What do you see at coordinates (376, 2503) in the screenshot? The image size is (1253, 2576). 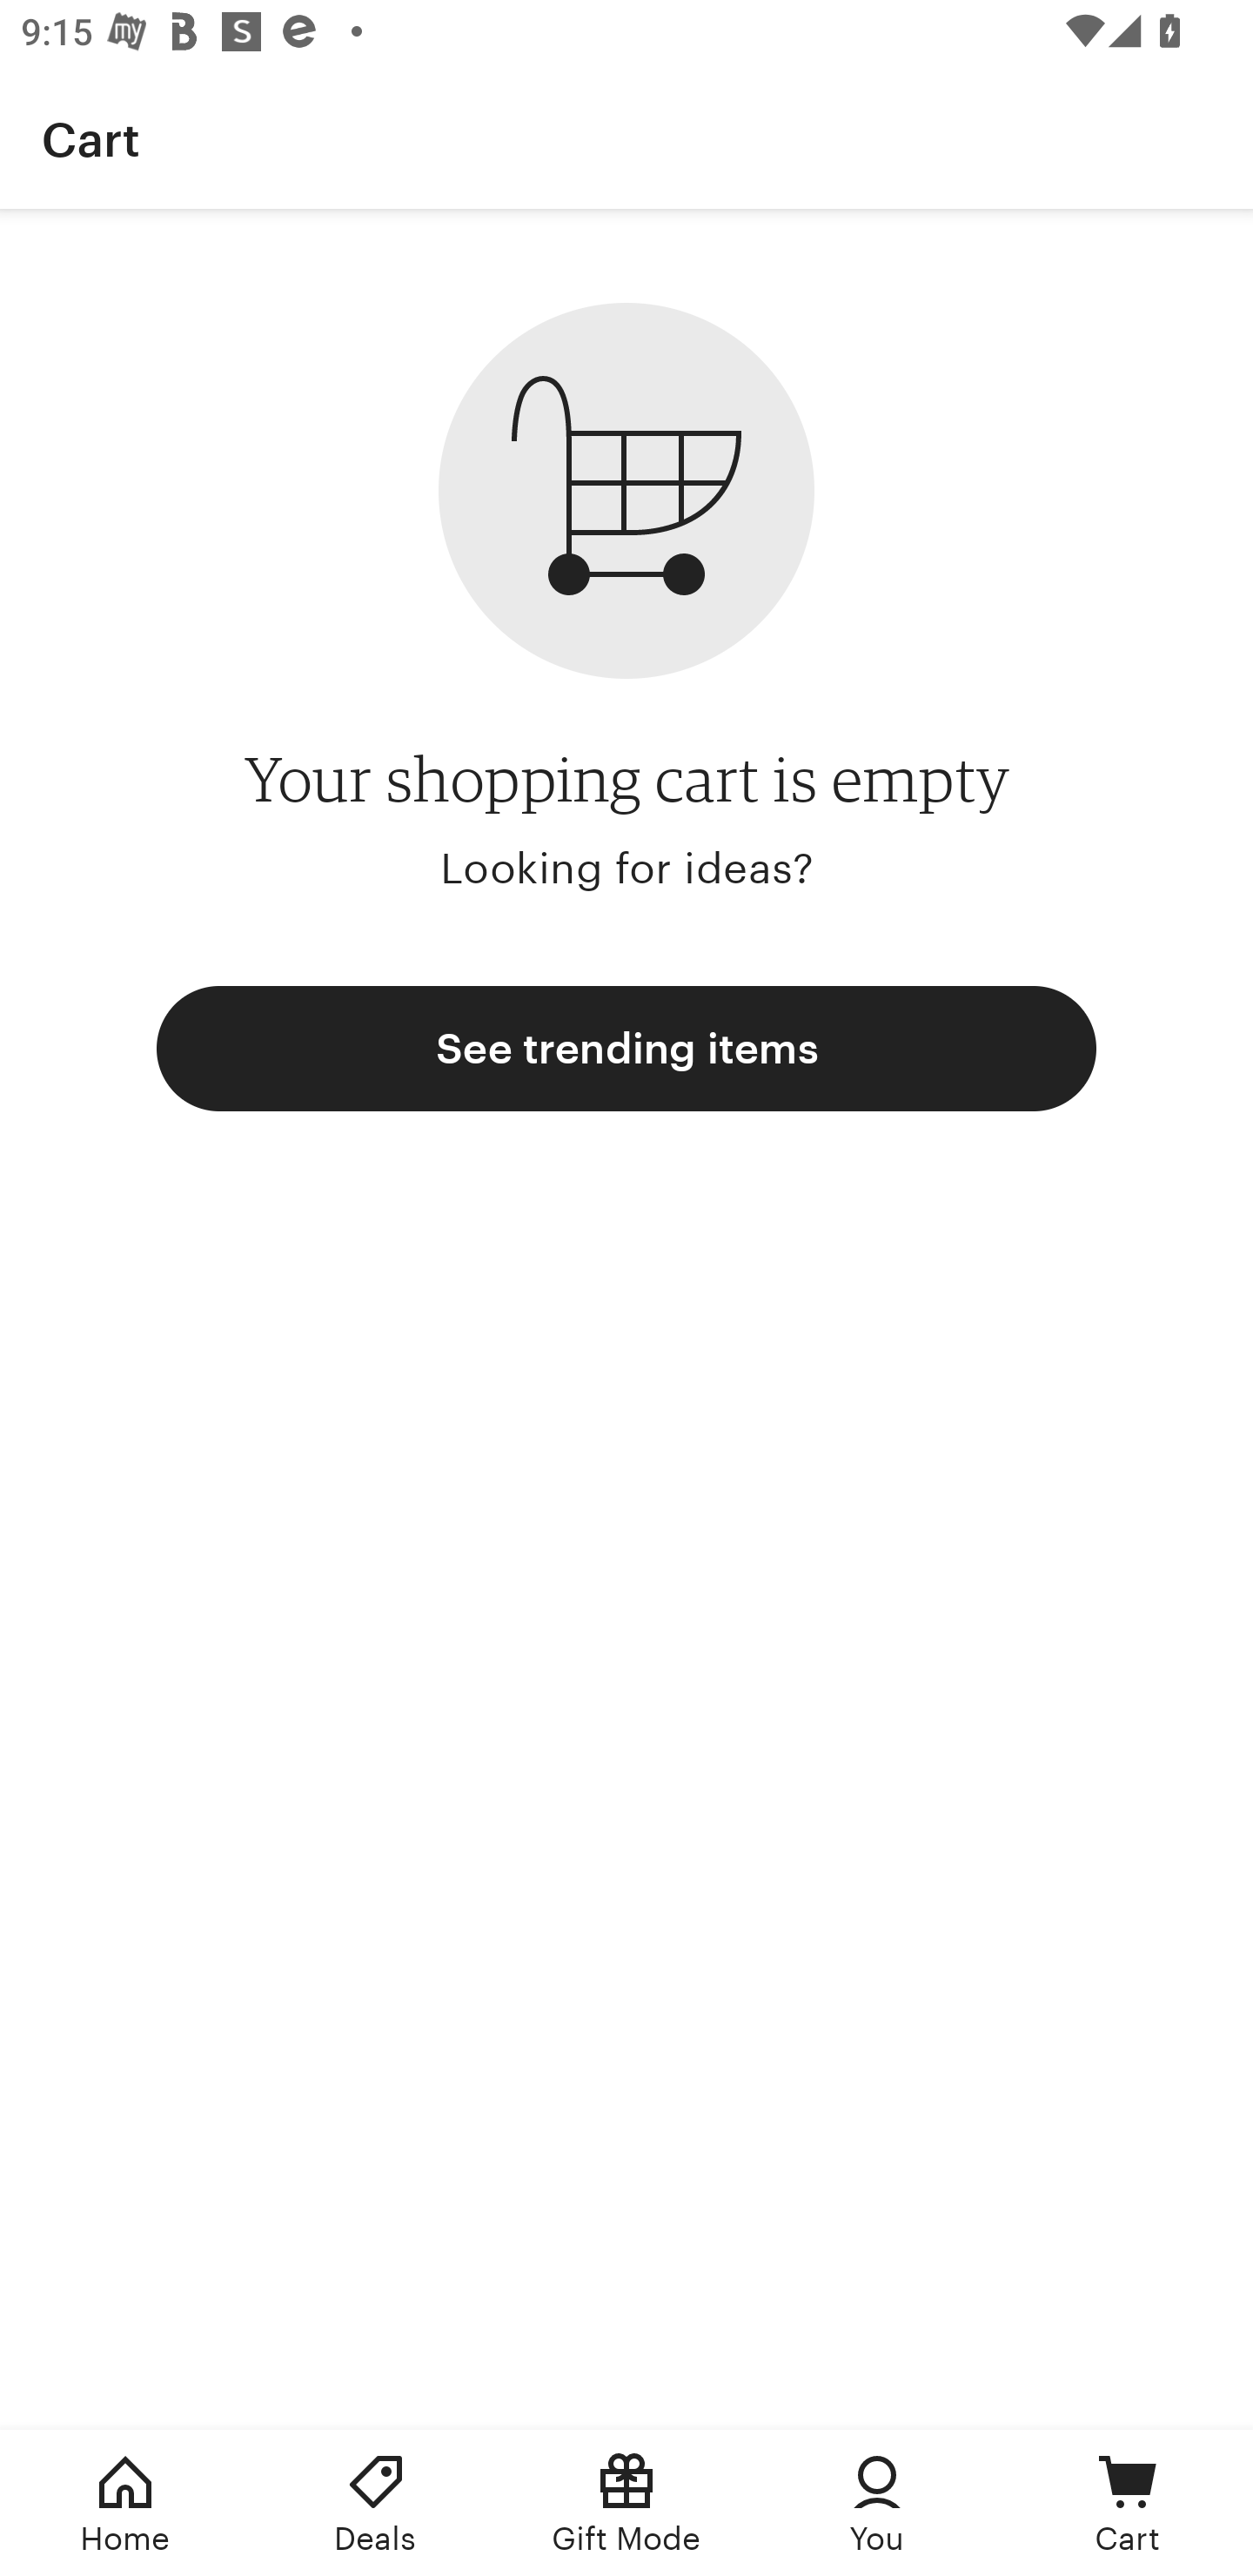 I see `Deals` at bounding box center [376, 2503].